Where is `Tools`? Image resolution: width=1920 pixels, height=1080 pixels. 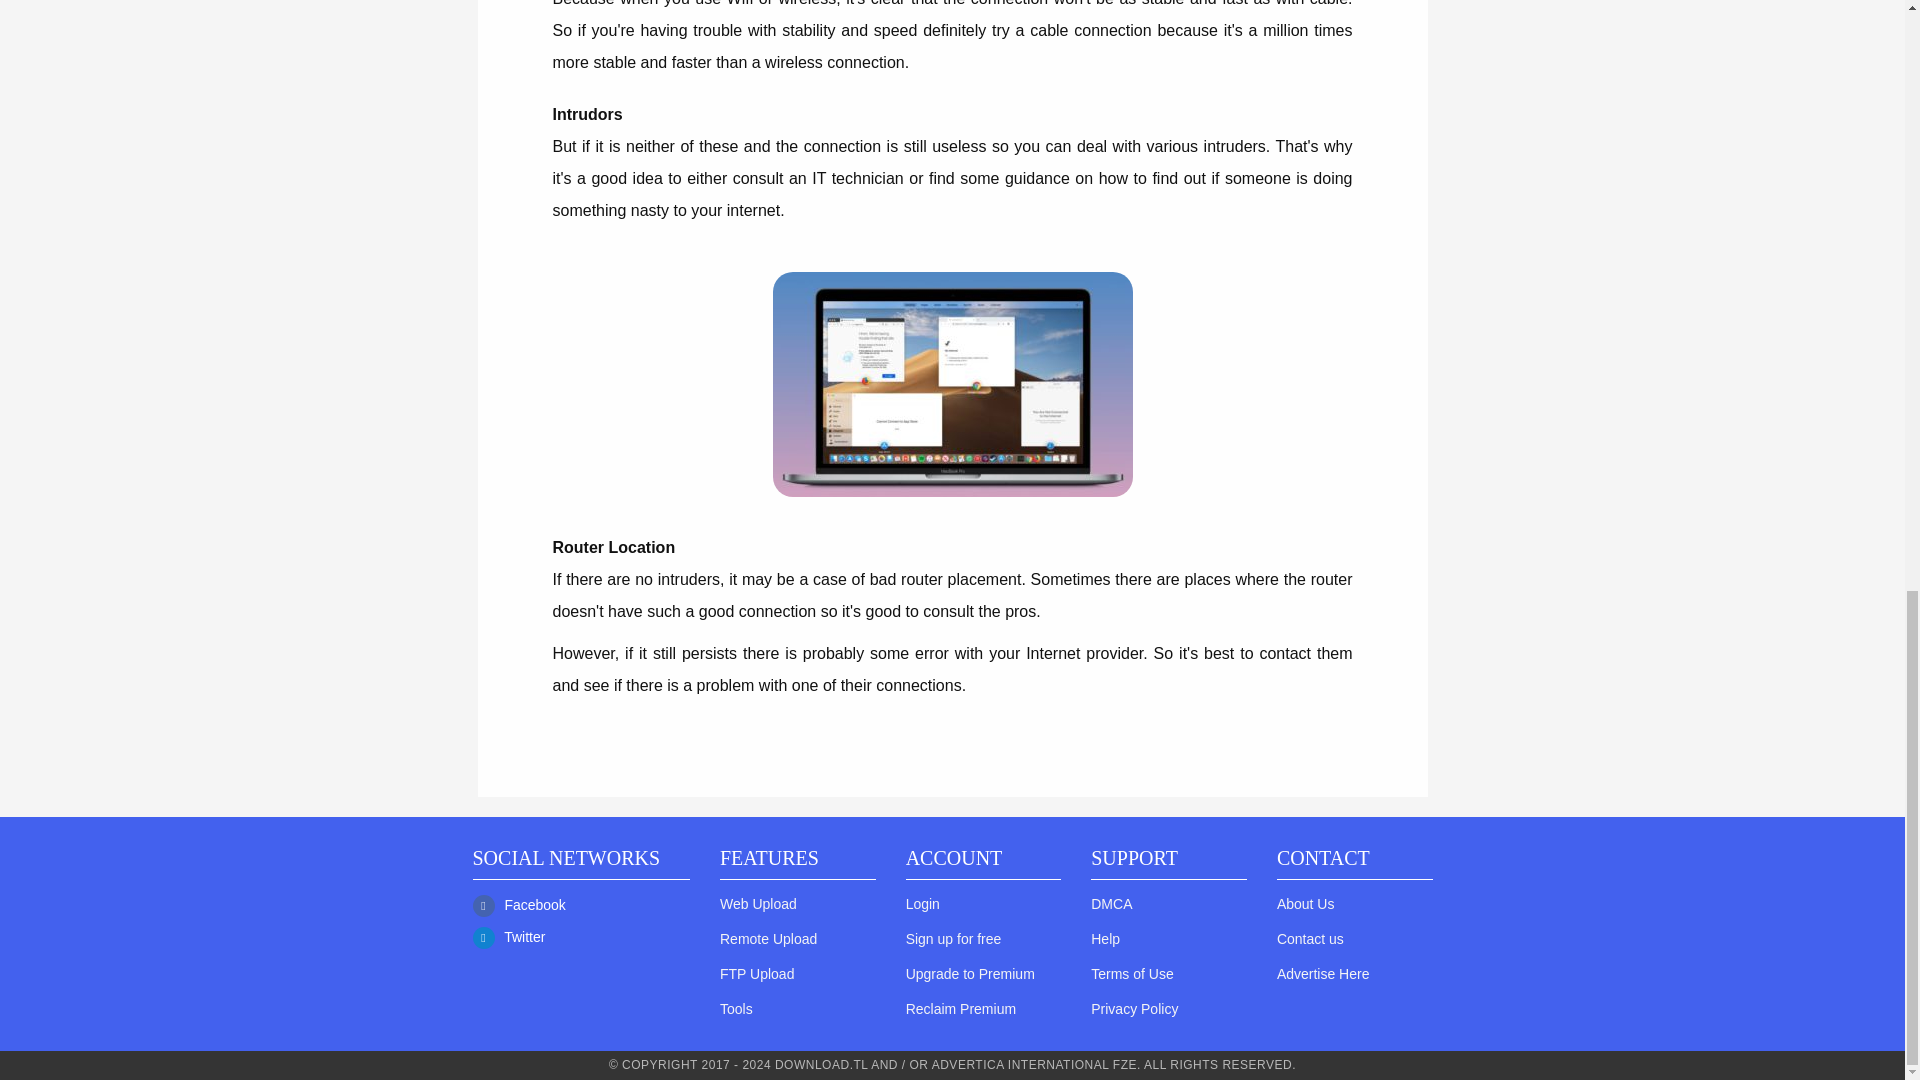 Tools is located at coordinates (736, 1009).